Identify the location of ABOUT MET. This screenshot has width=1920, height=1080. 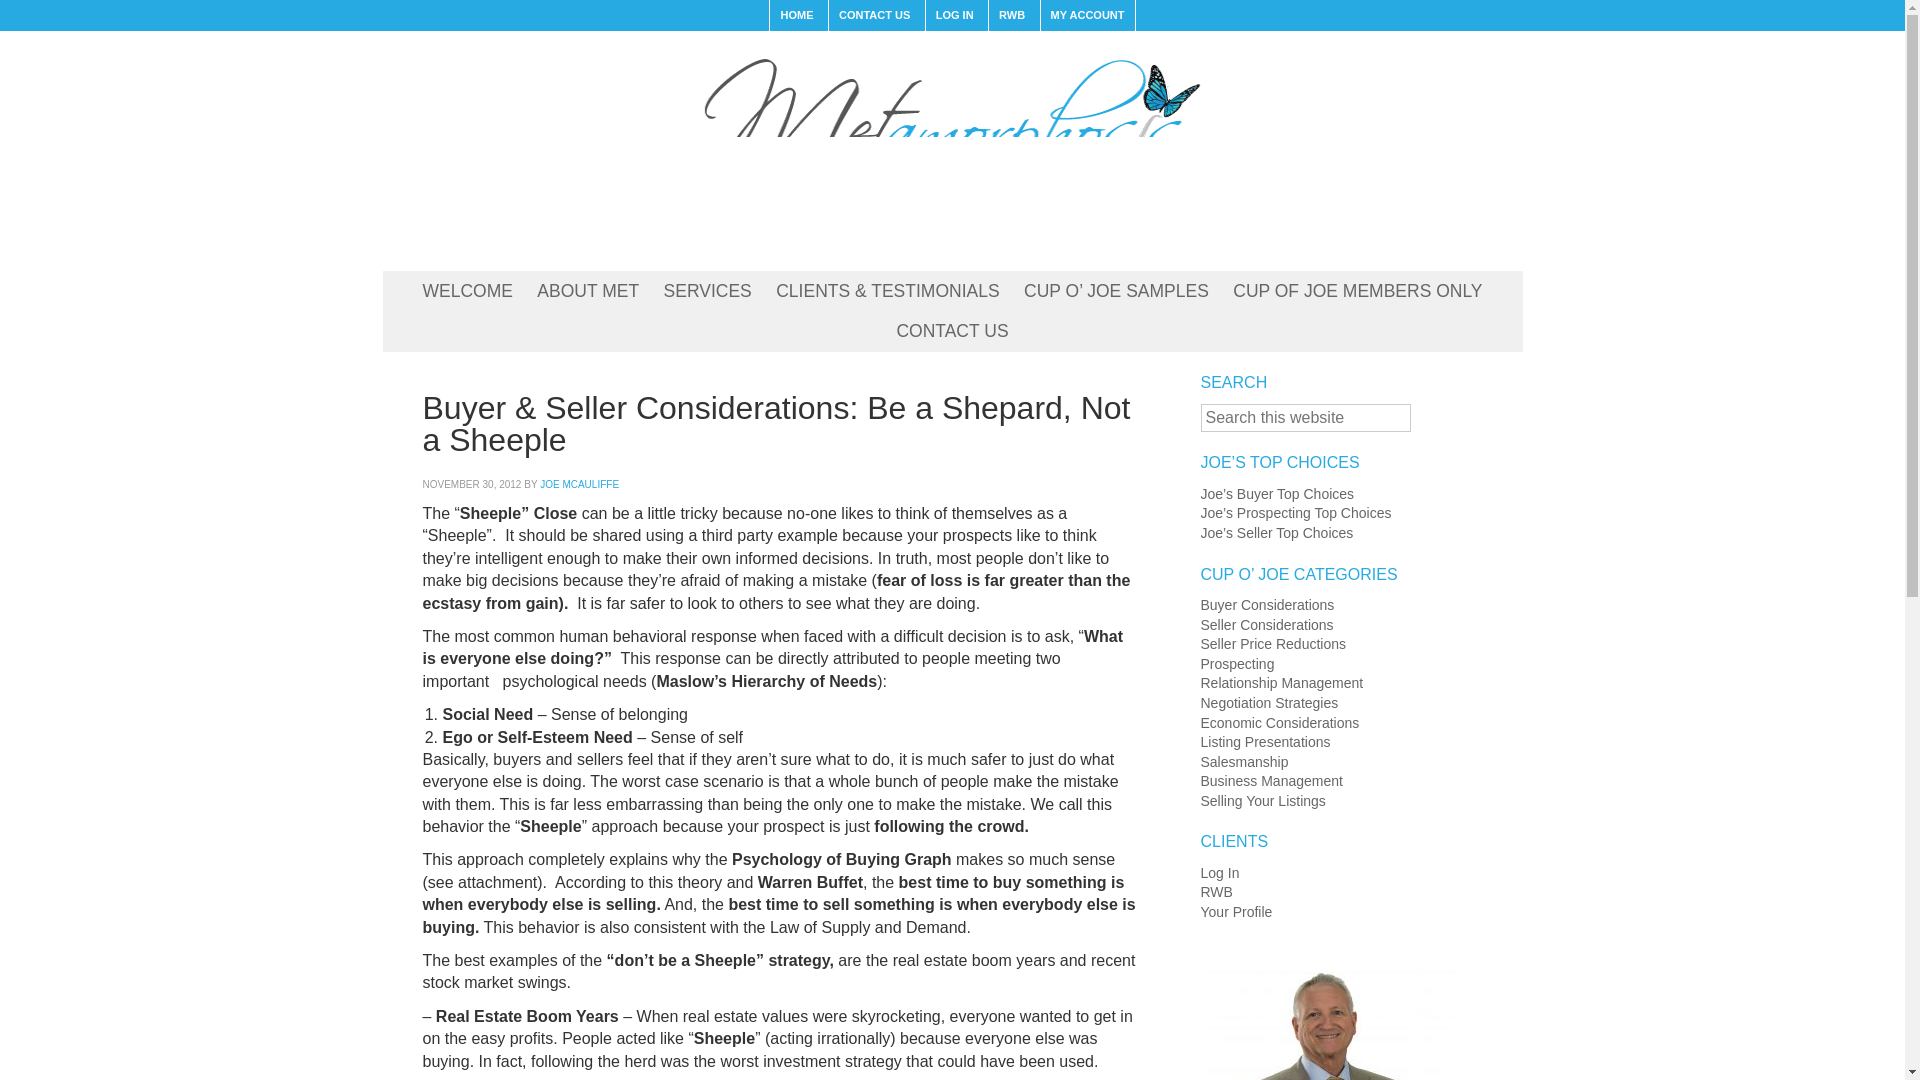
(587, 292).